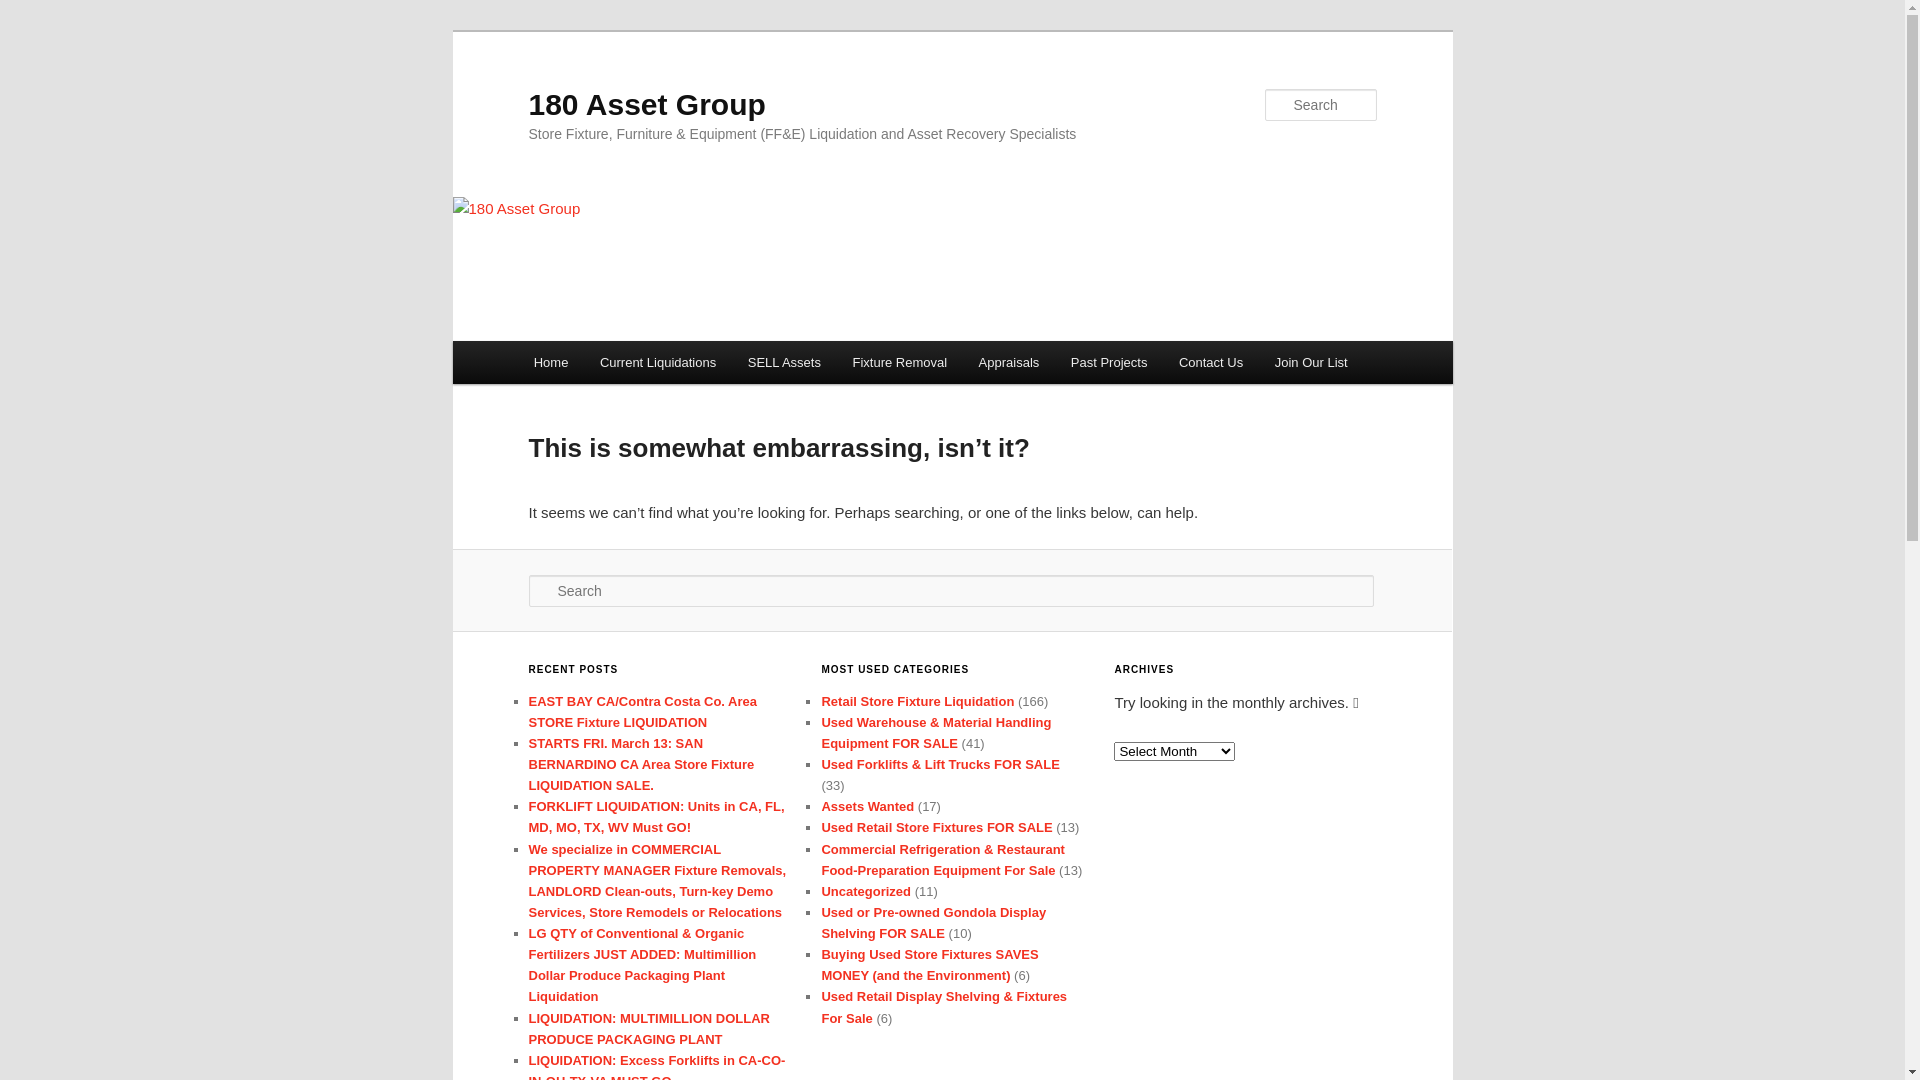  I want to click on Retail Store Fixture Liquidation, so click(917, 702).